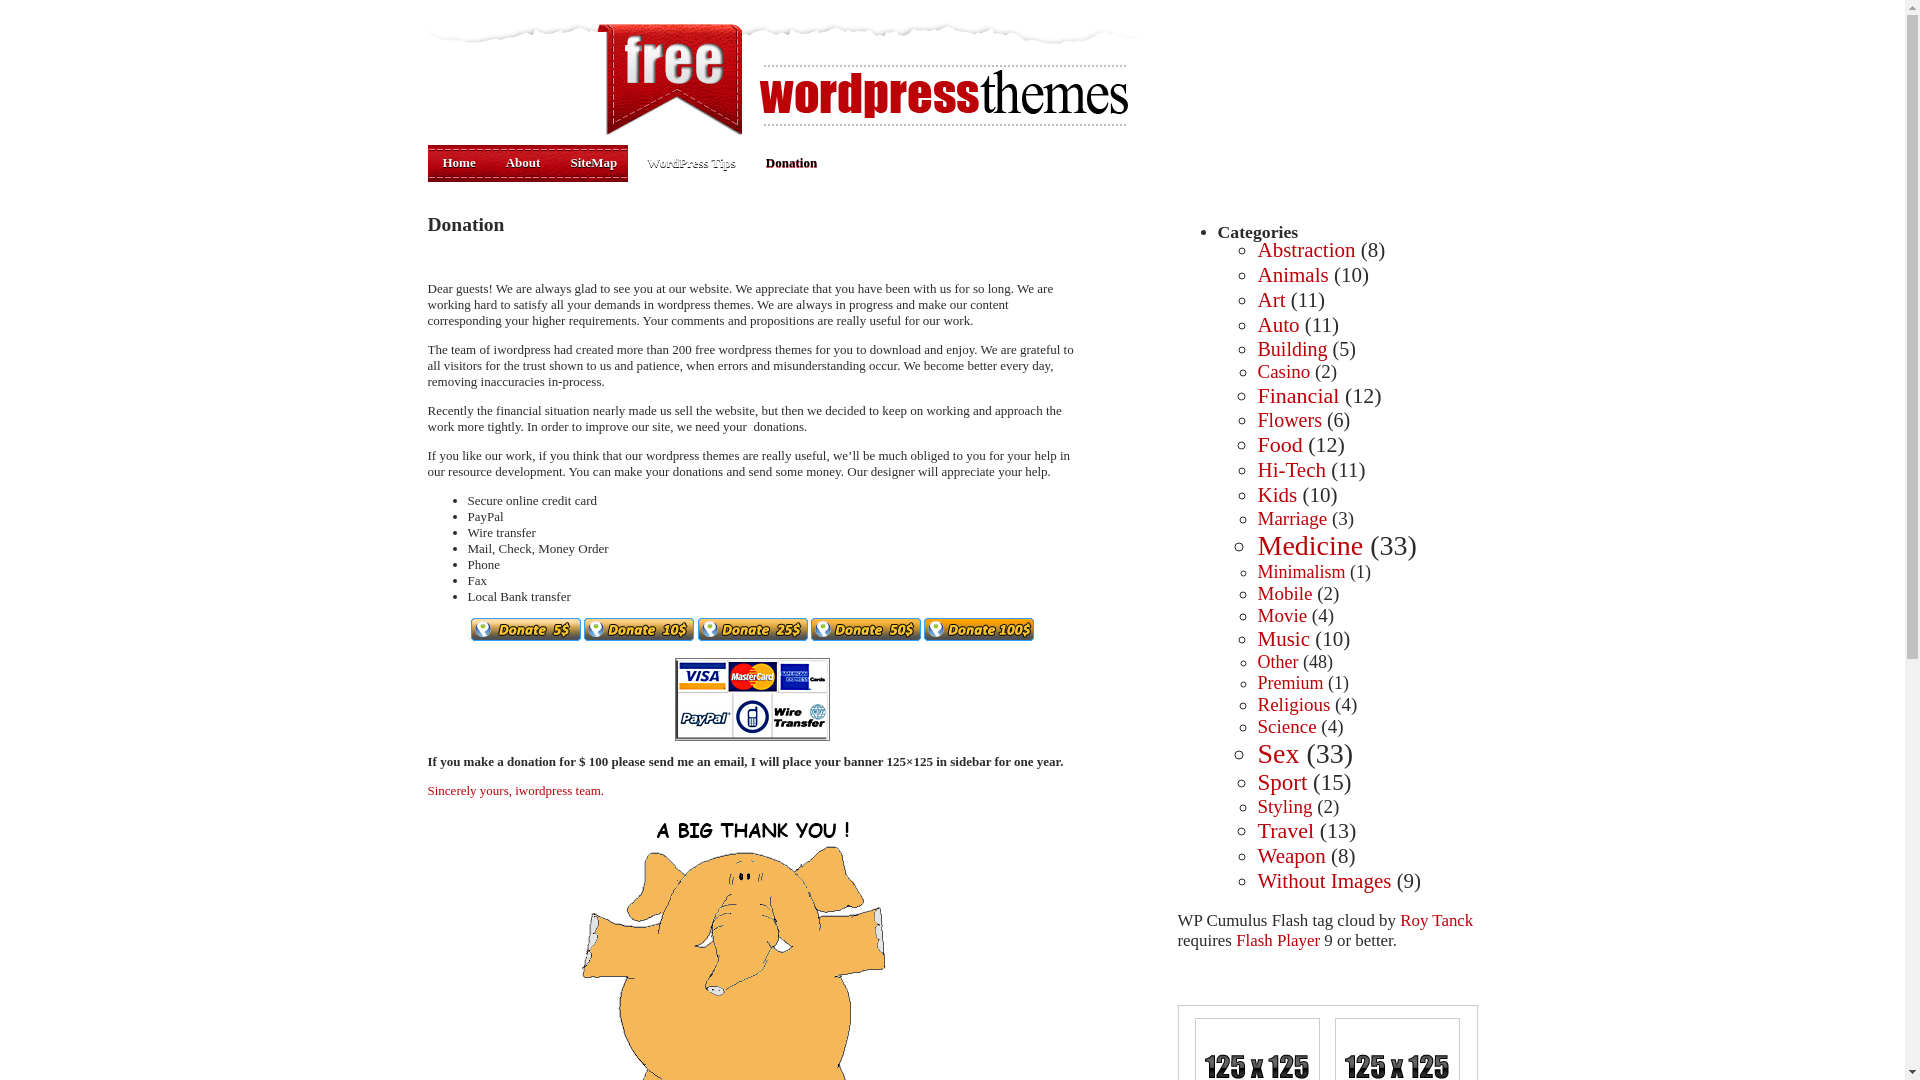  Describe the element at coordinates (1287, 726) in the screenshot. I see `Science` at that location.